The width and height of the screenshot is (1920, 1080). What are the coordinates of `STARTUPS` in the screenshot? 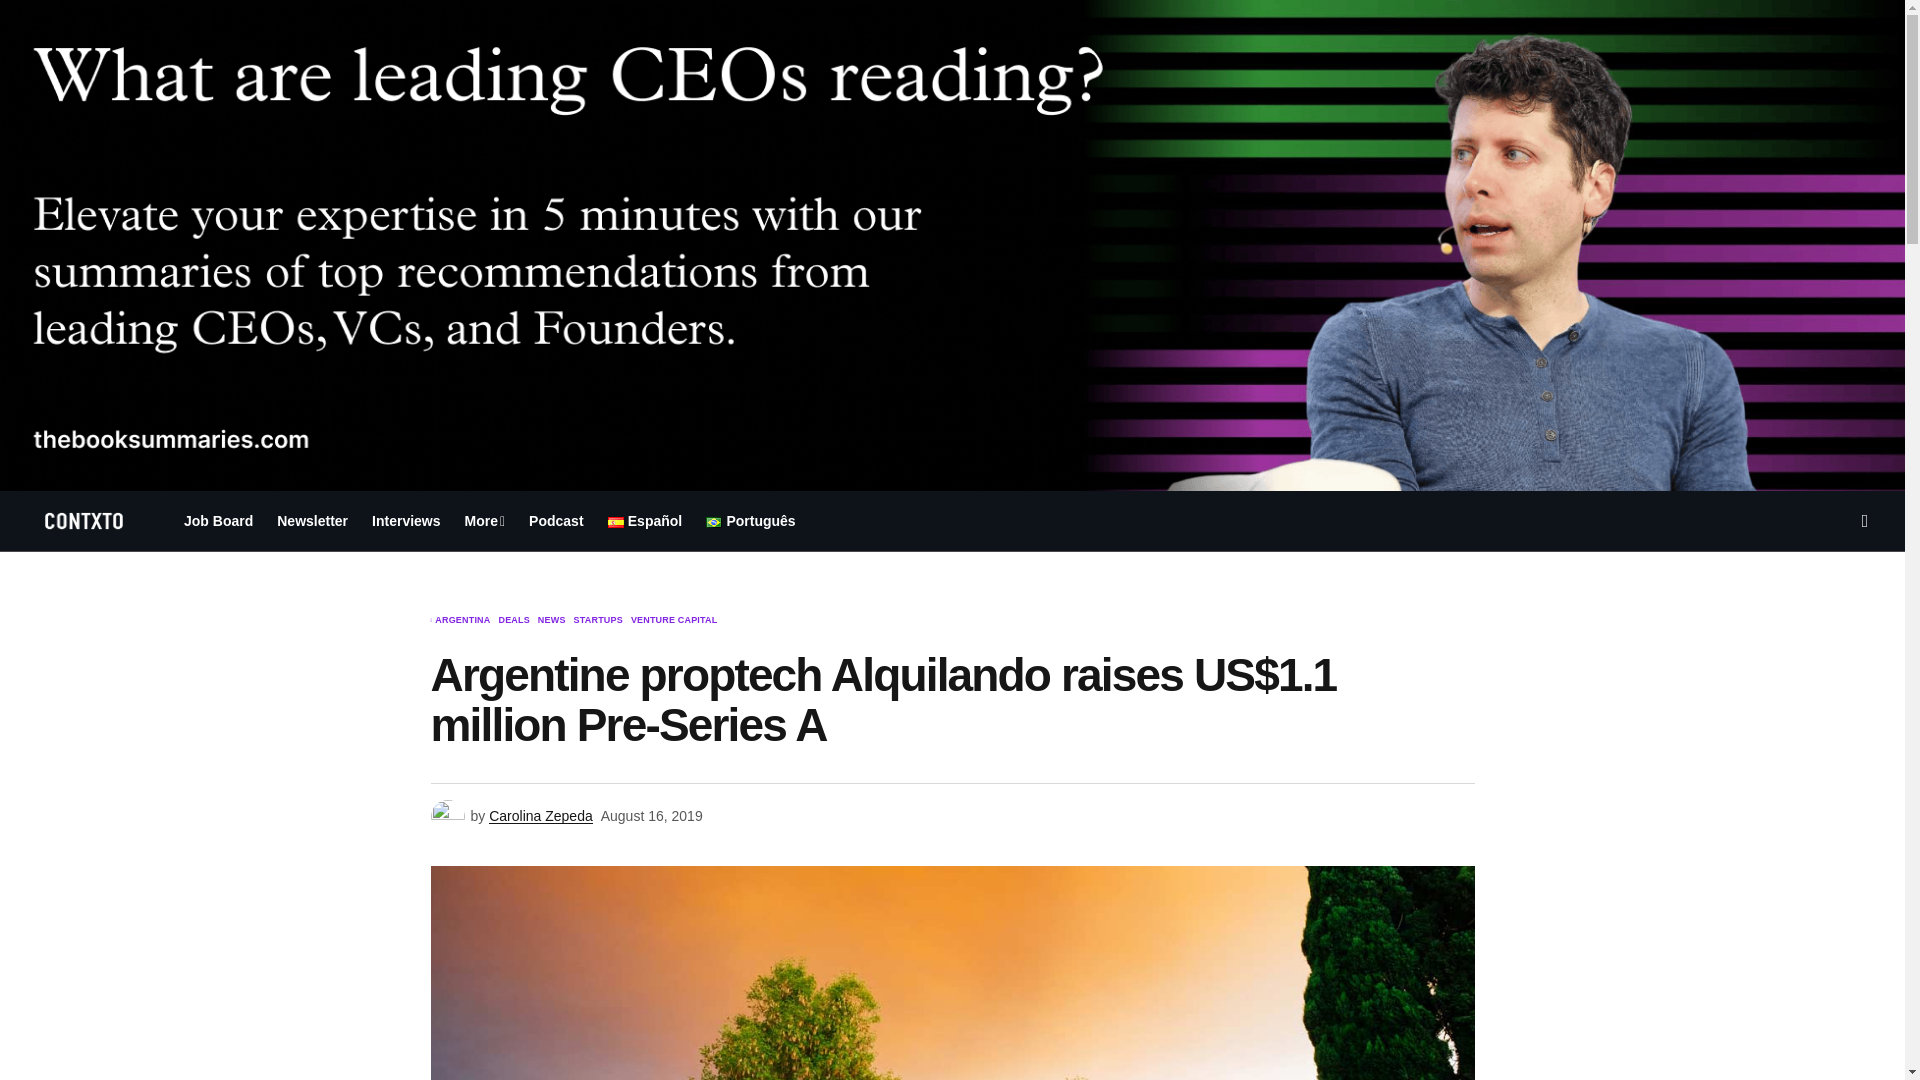 It's located at (598, 620).